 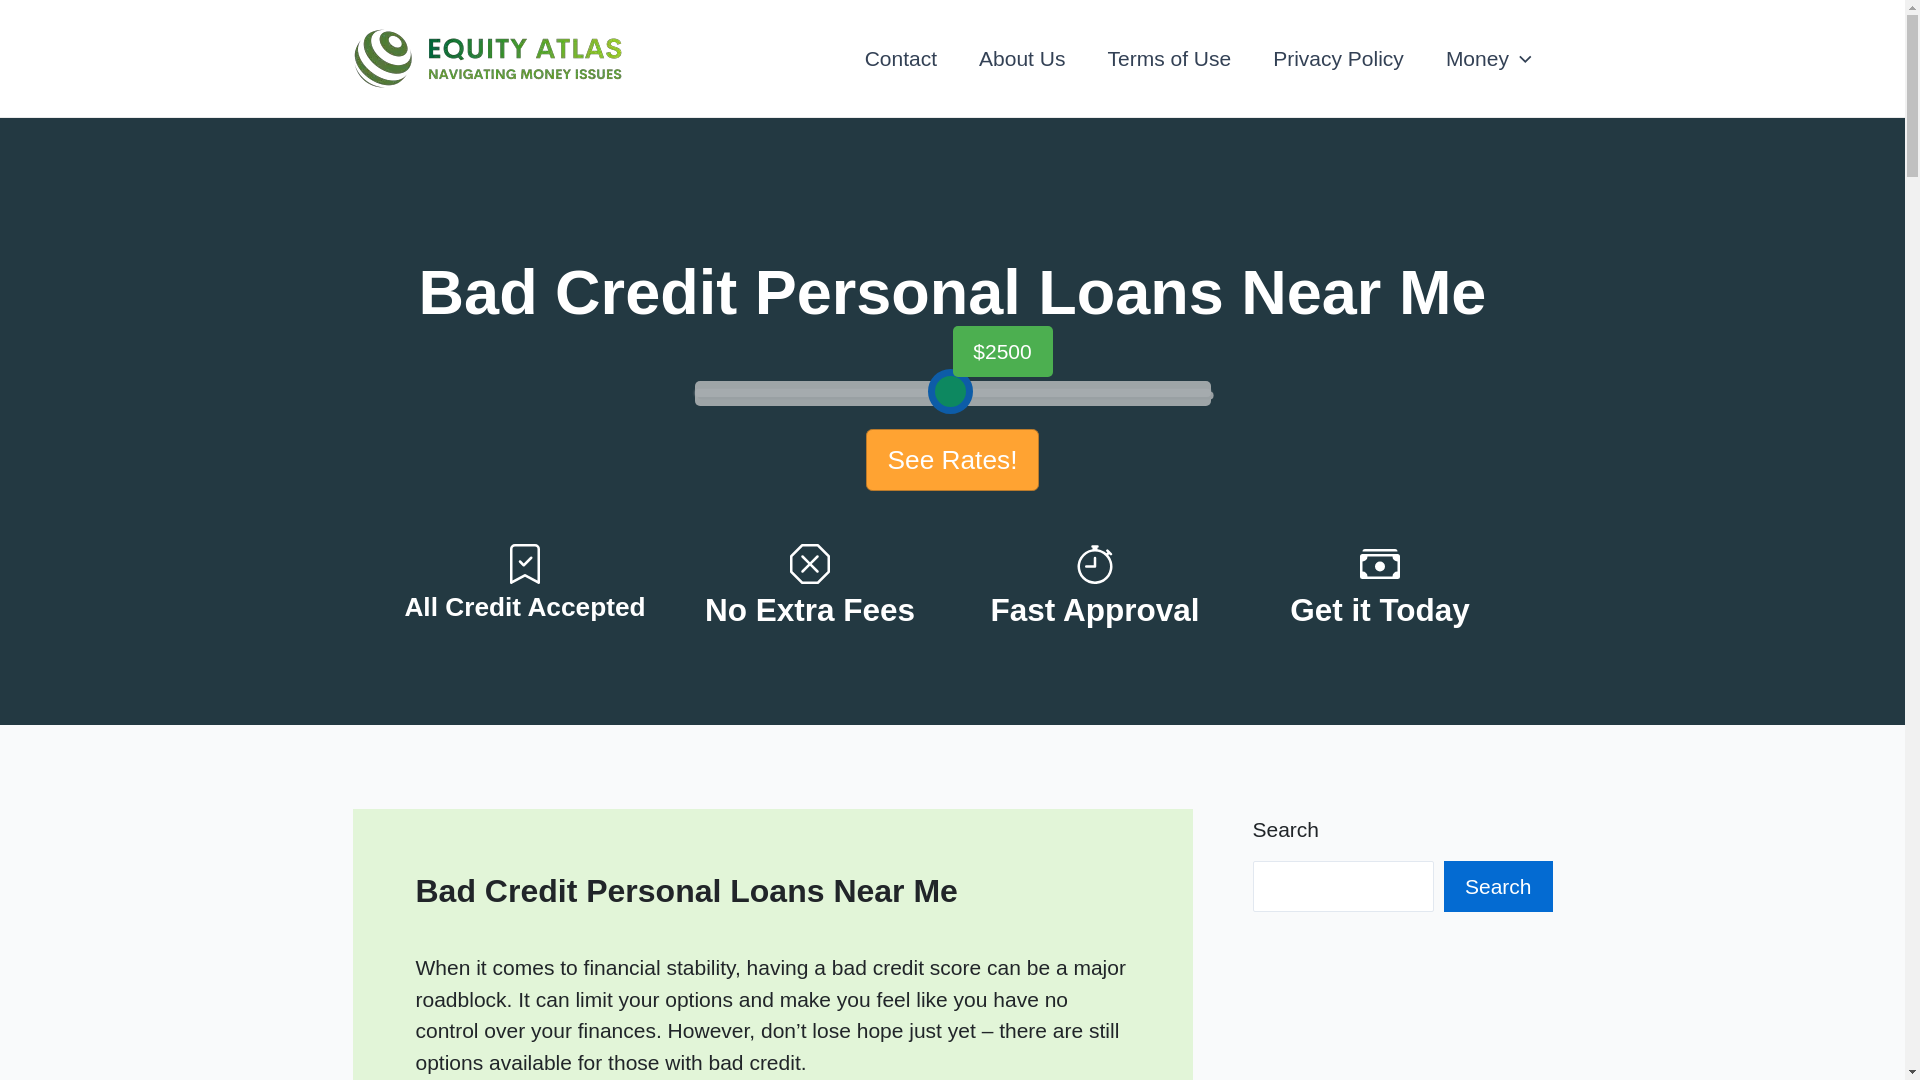 I want to click on About Us, so click(x=1022, y=58).